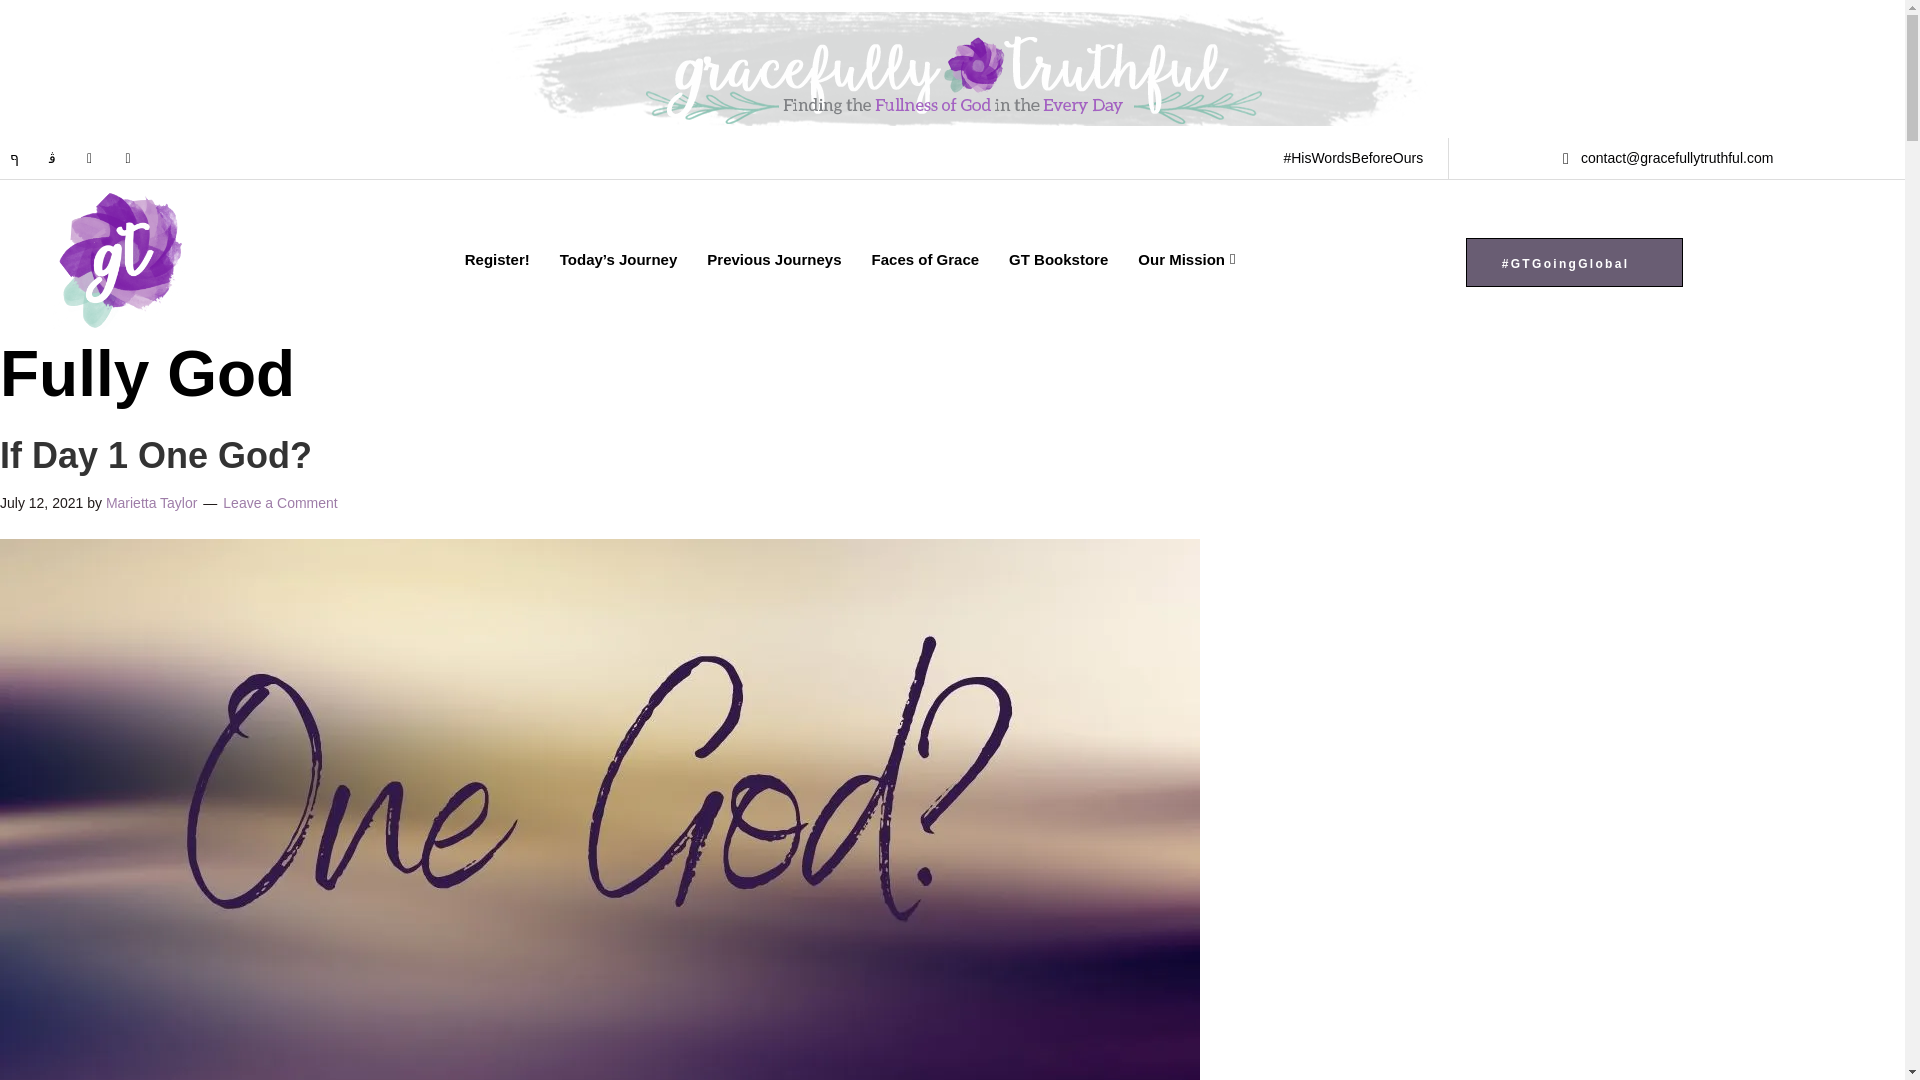 The width and height of the screenshot is (1920, 1080). Describe the element at coordinates (1186, 259) in the screenshot. I see `Our Mission` at that location.